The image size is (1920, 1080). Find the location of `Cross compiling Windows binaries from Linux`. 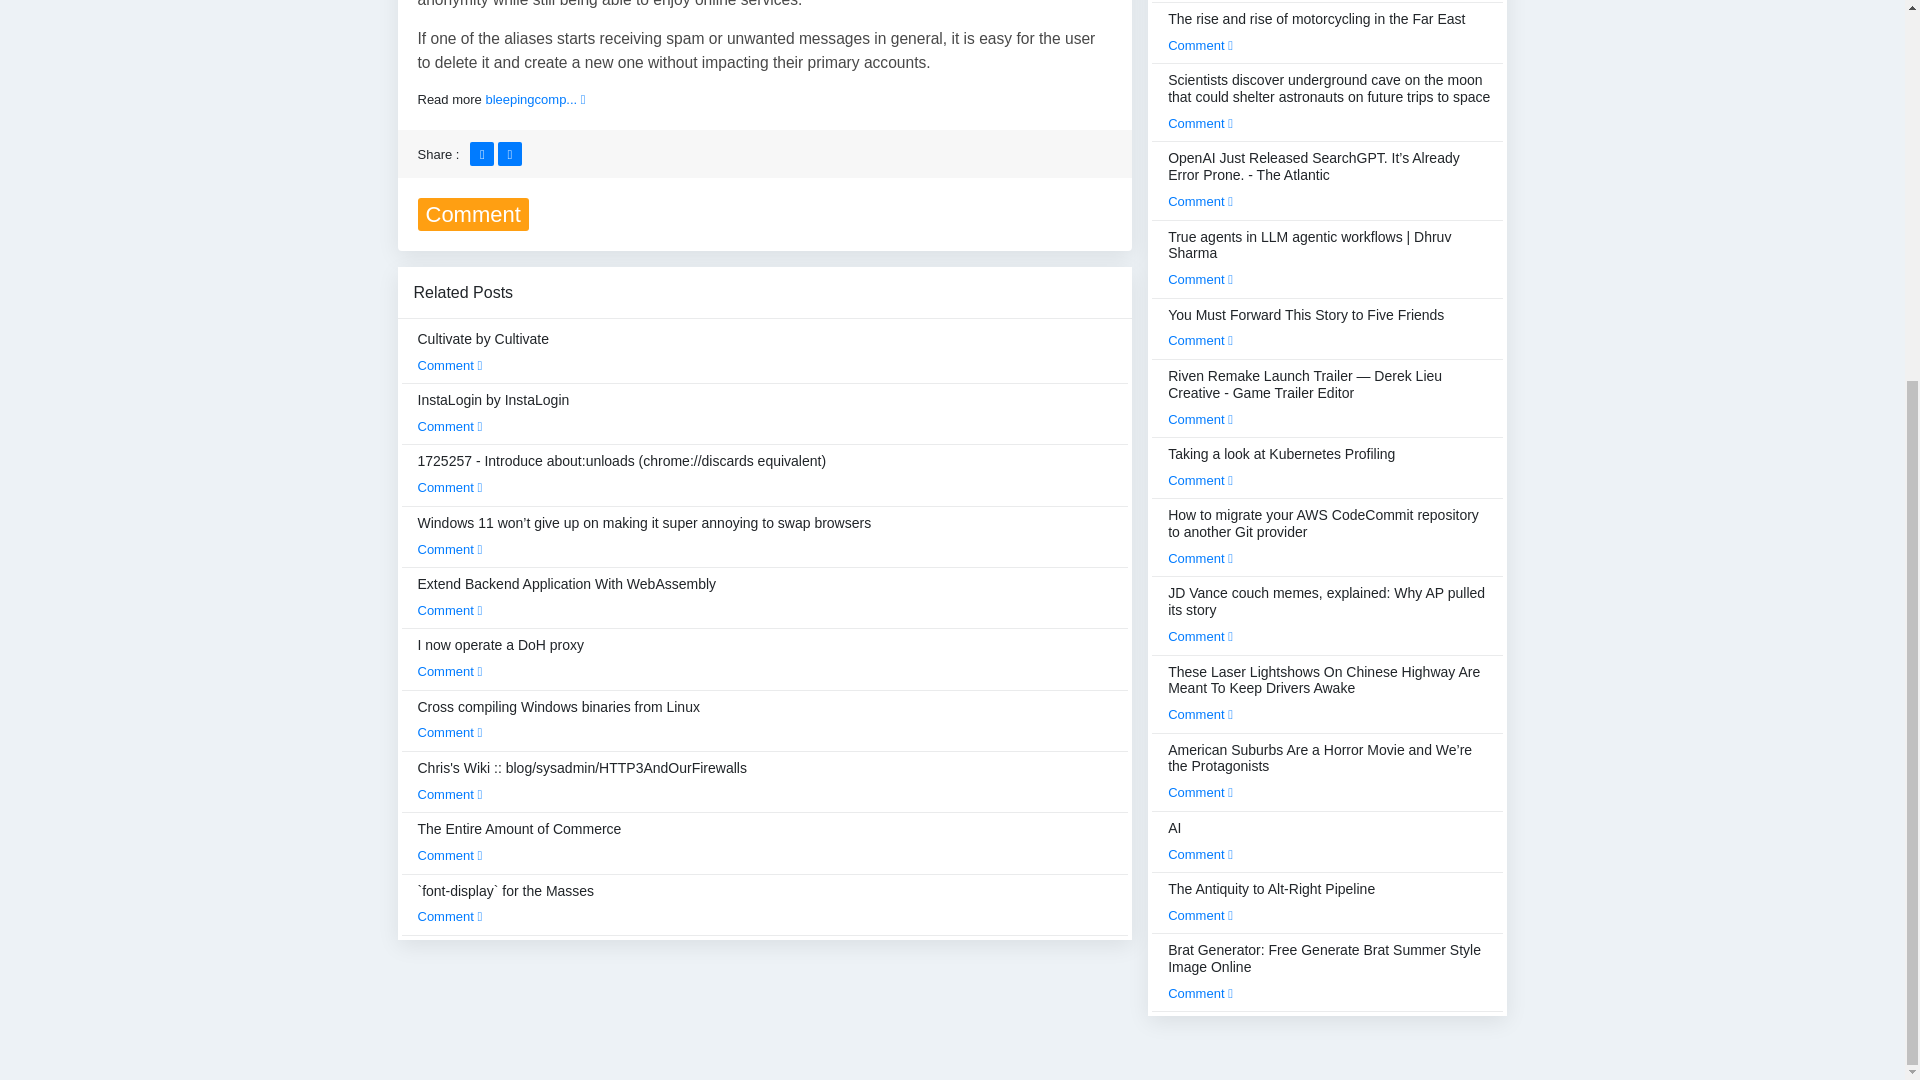

Cross compiling Windows binaries from Linux is located at coordinates (559, 719).